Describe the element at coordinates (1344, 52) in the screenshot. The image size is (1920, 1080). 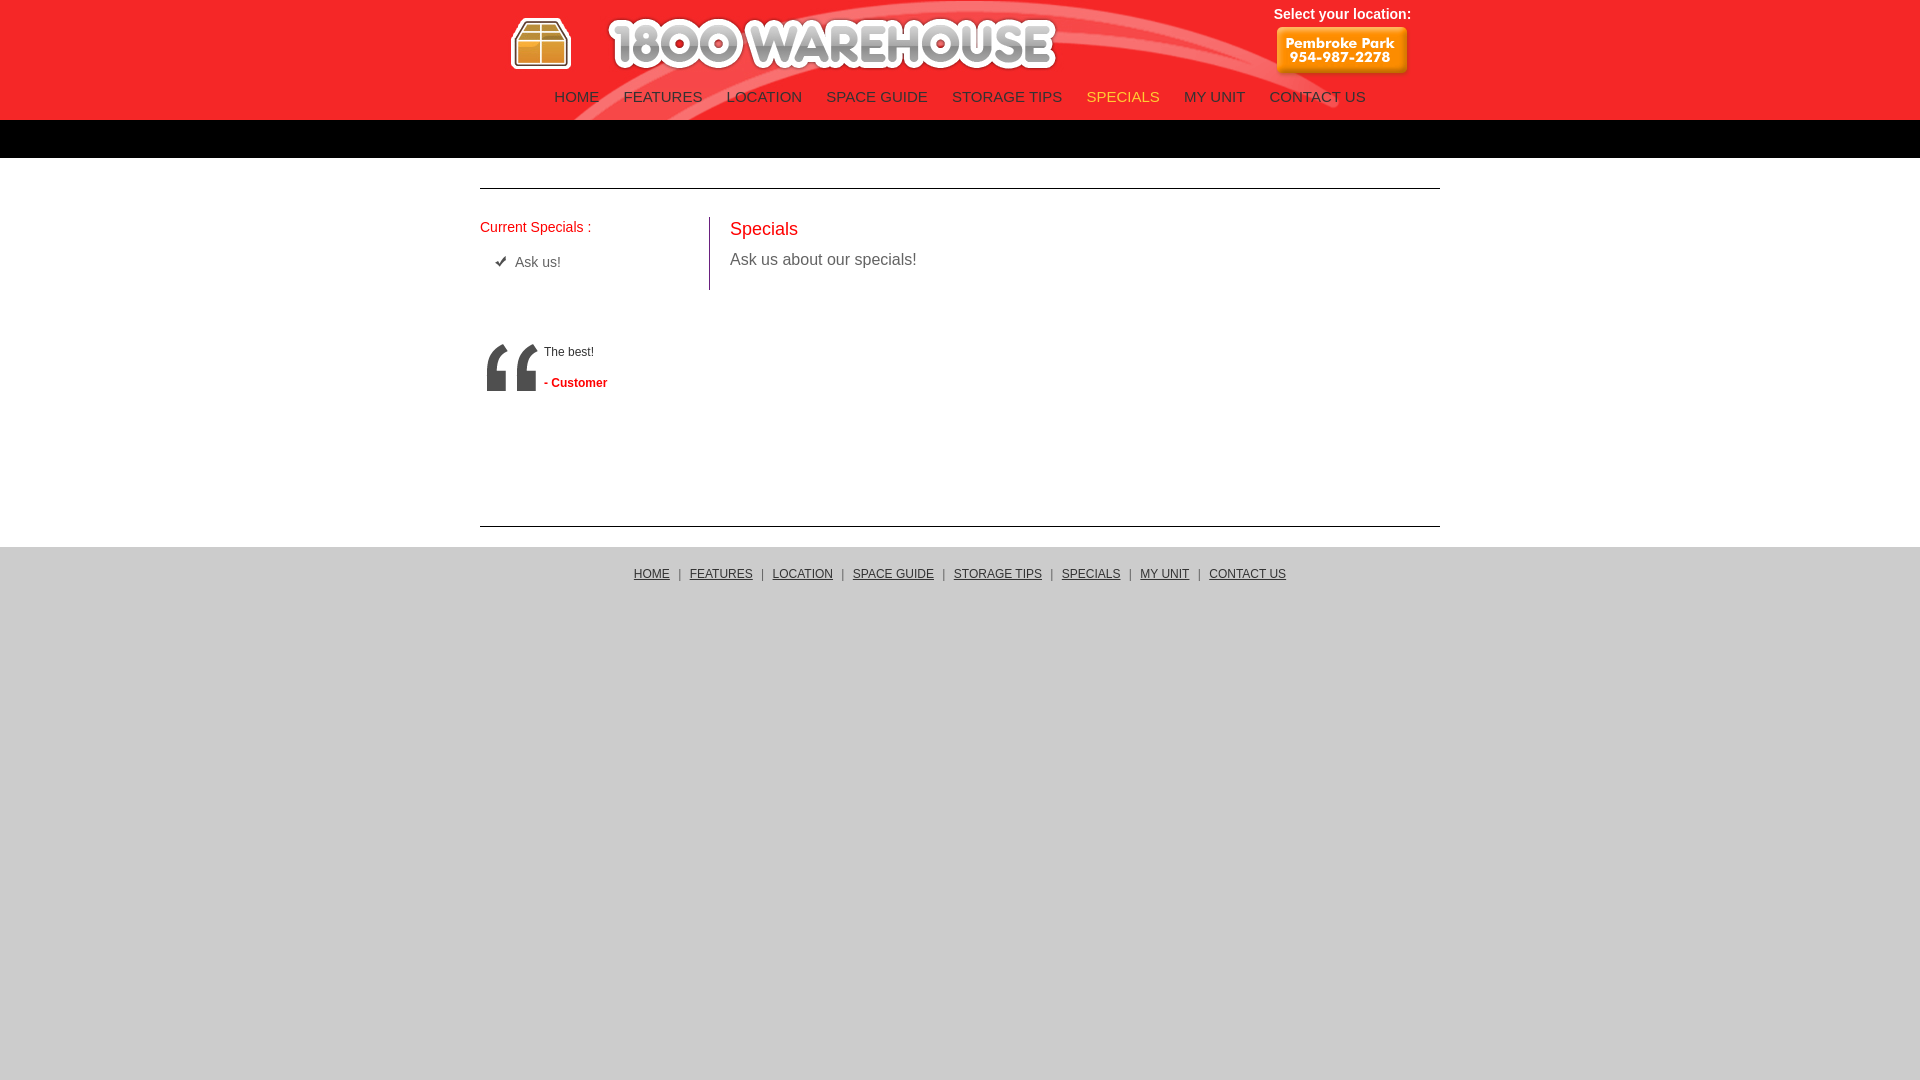
I see `Pembroke Park - (954) 987-2278` at that location.